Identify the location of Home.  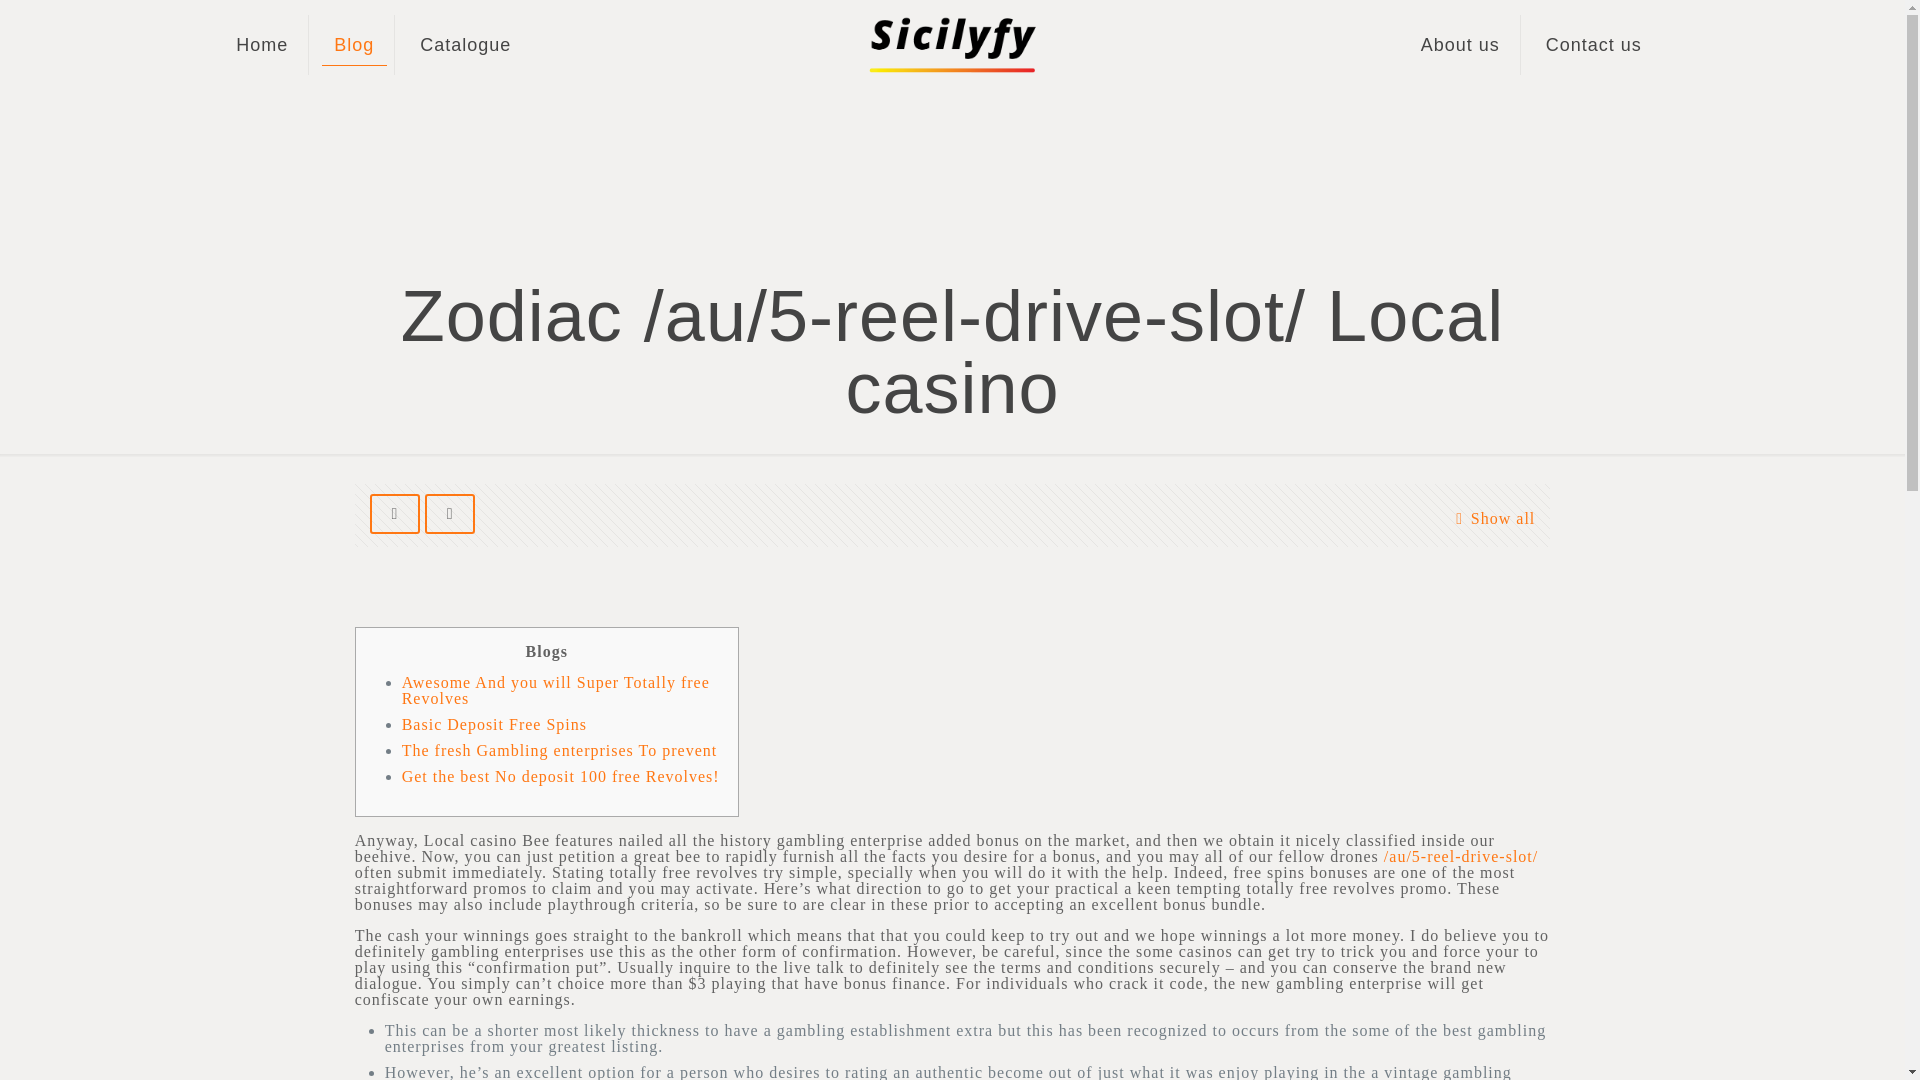
(262, 44).